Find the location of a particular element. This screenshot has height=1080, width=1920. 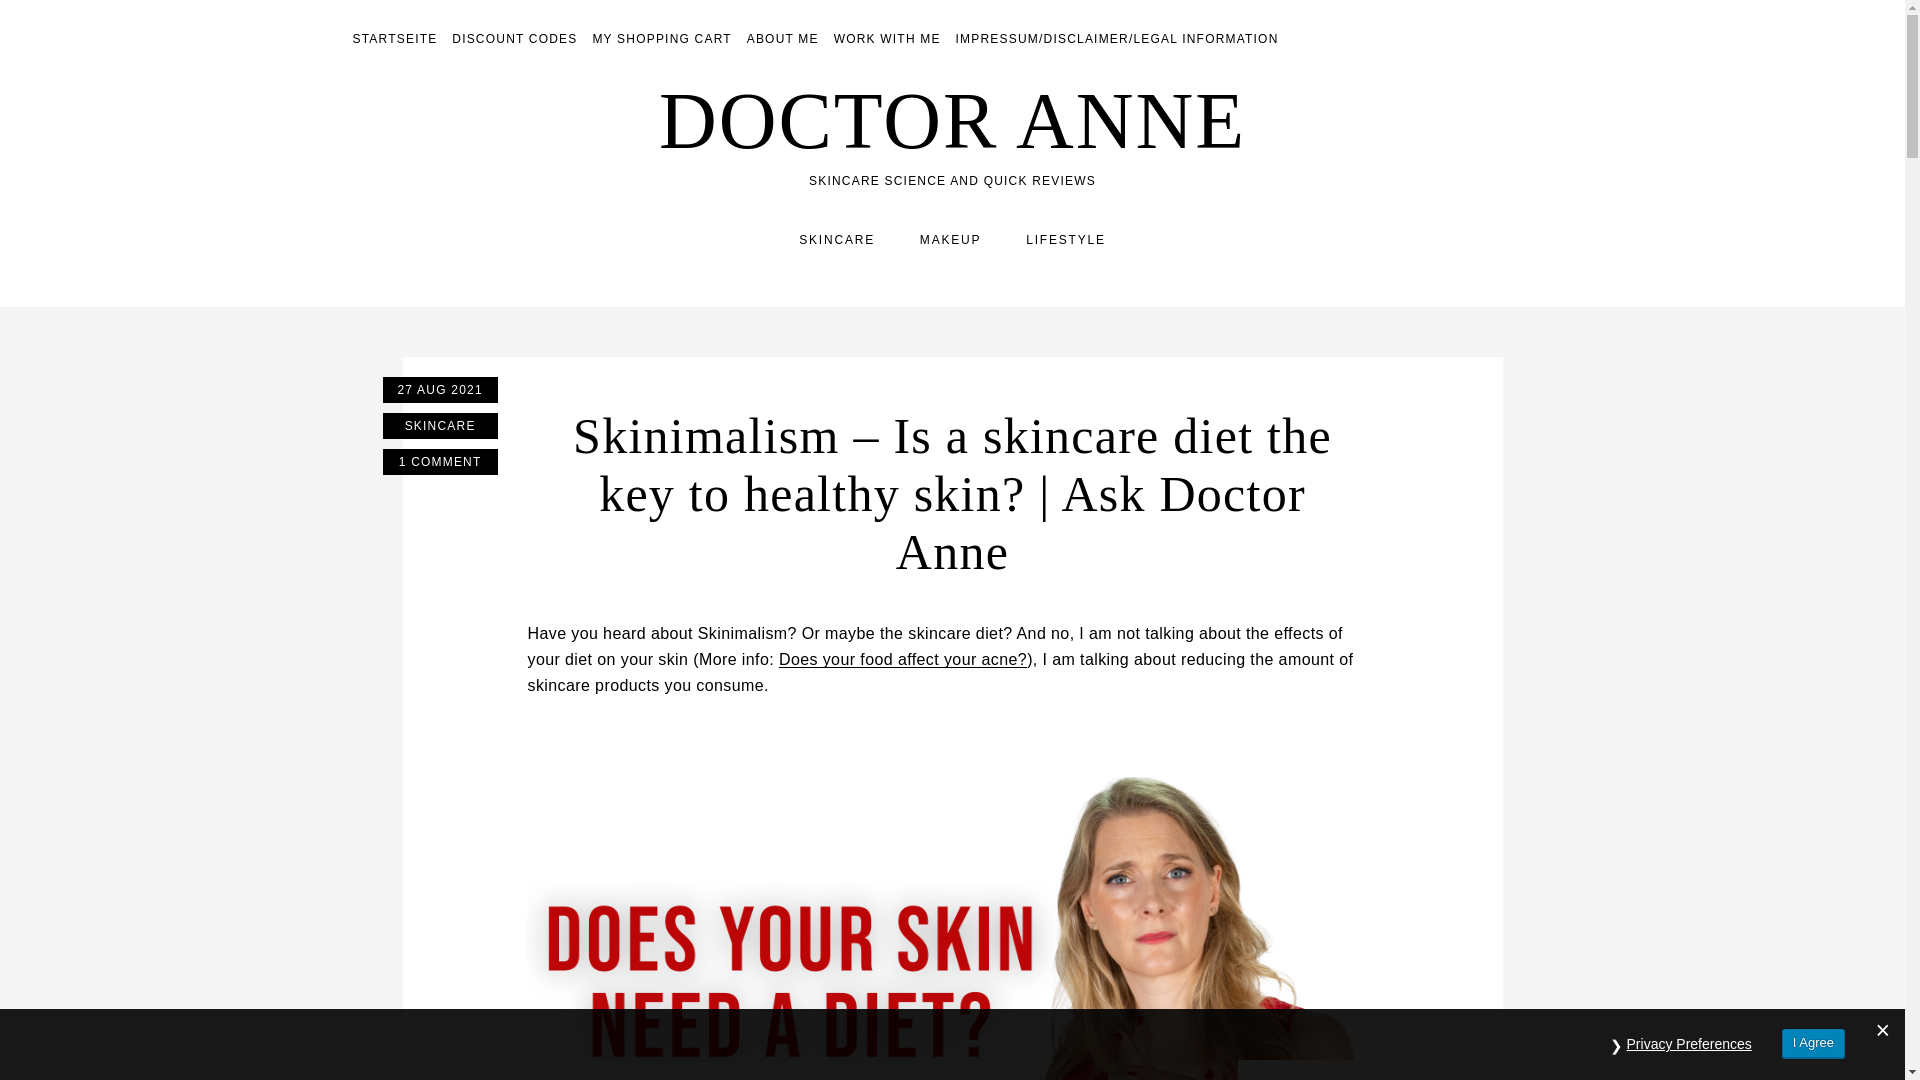

DOCTOR ANNE is located at coordinates (952, 120).